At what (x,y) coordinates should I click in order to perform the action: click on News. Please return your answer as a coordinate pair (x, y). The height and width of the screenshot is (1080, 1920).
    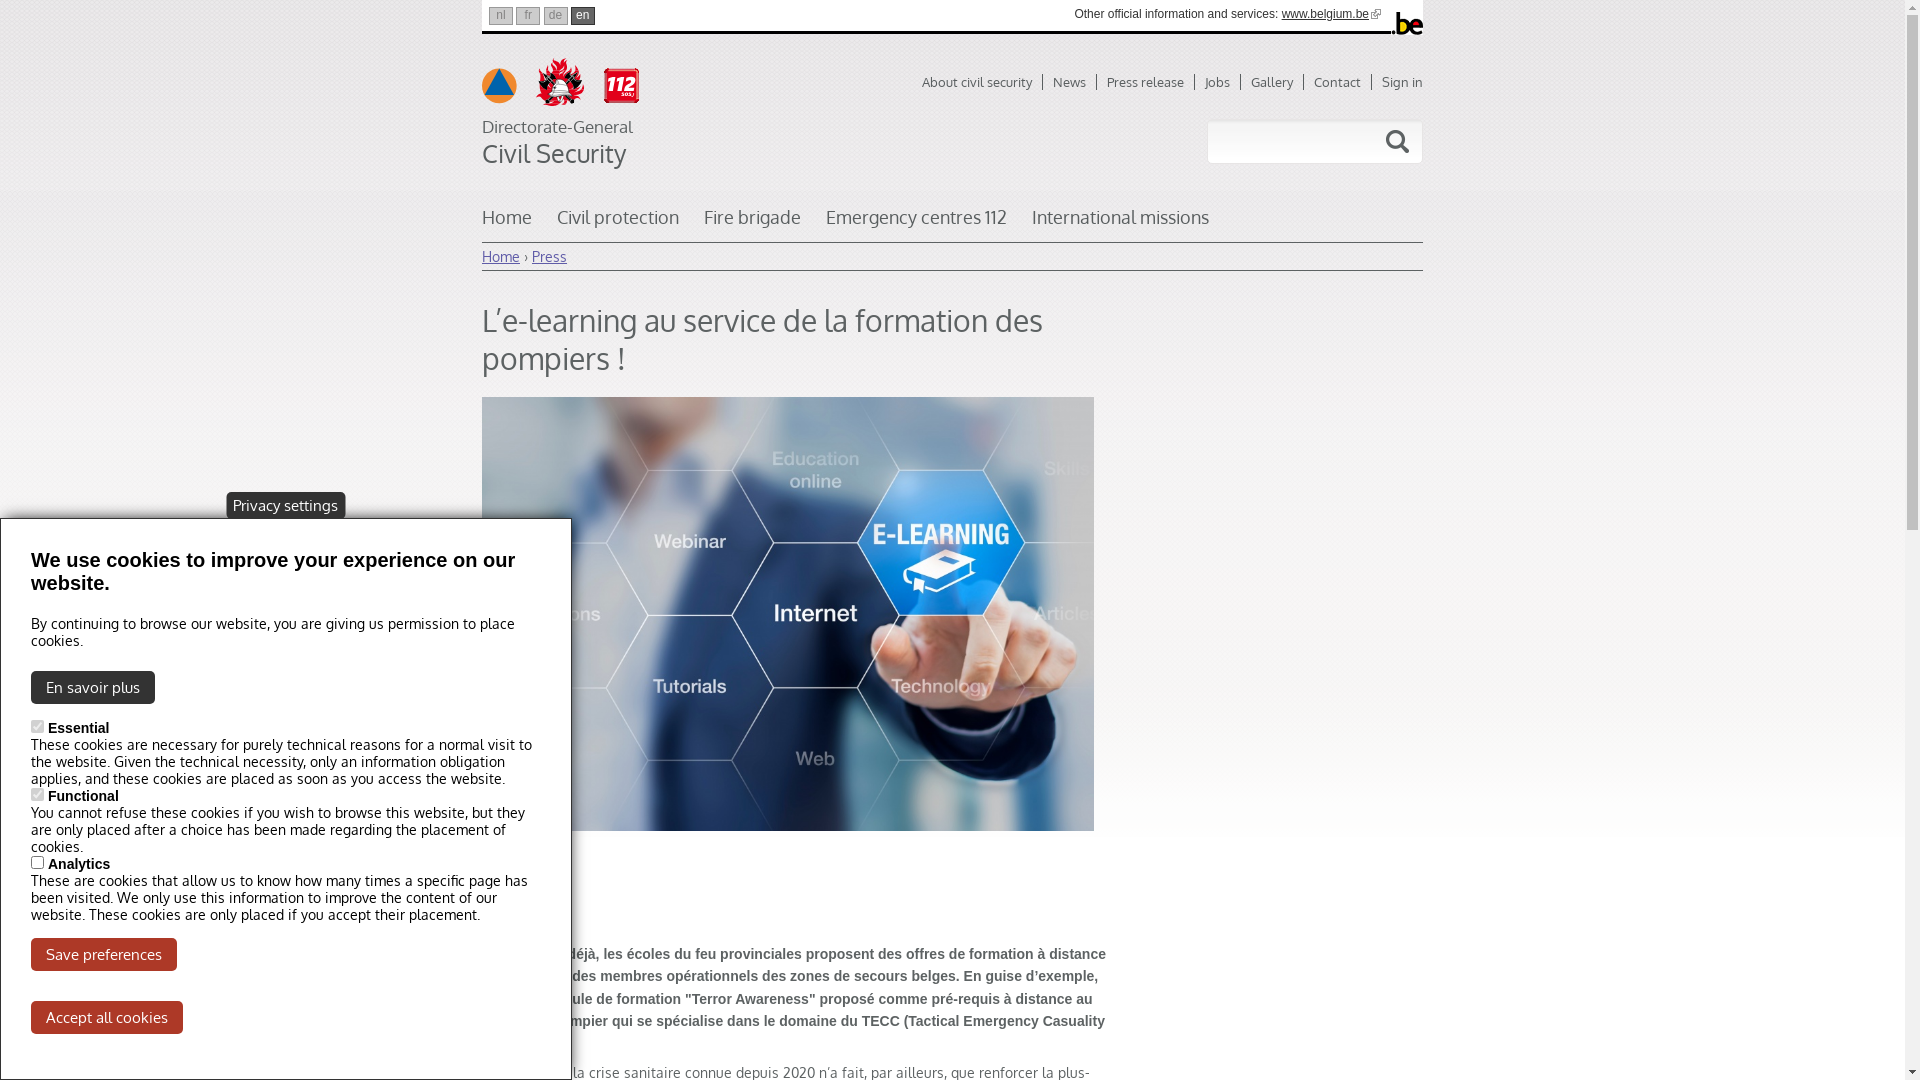
    Looking at the image, I should click on (1075, 82).